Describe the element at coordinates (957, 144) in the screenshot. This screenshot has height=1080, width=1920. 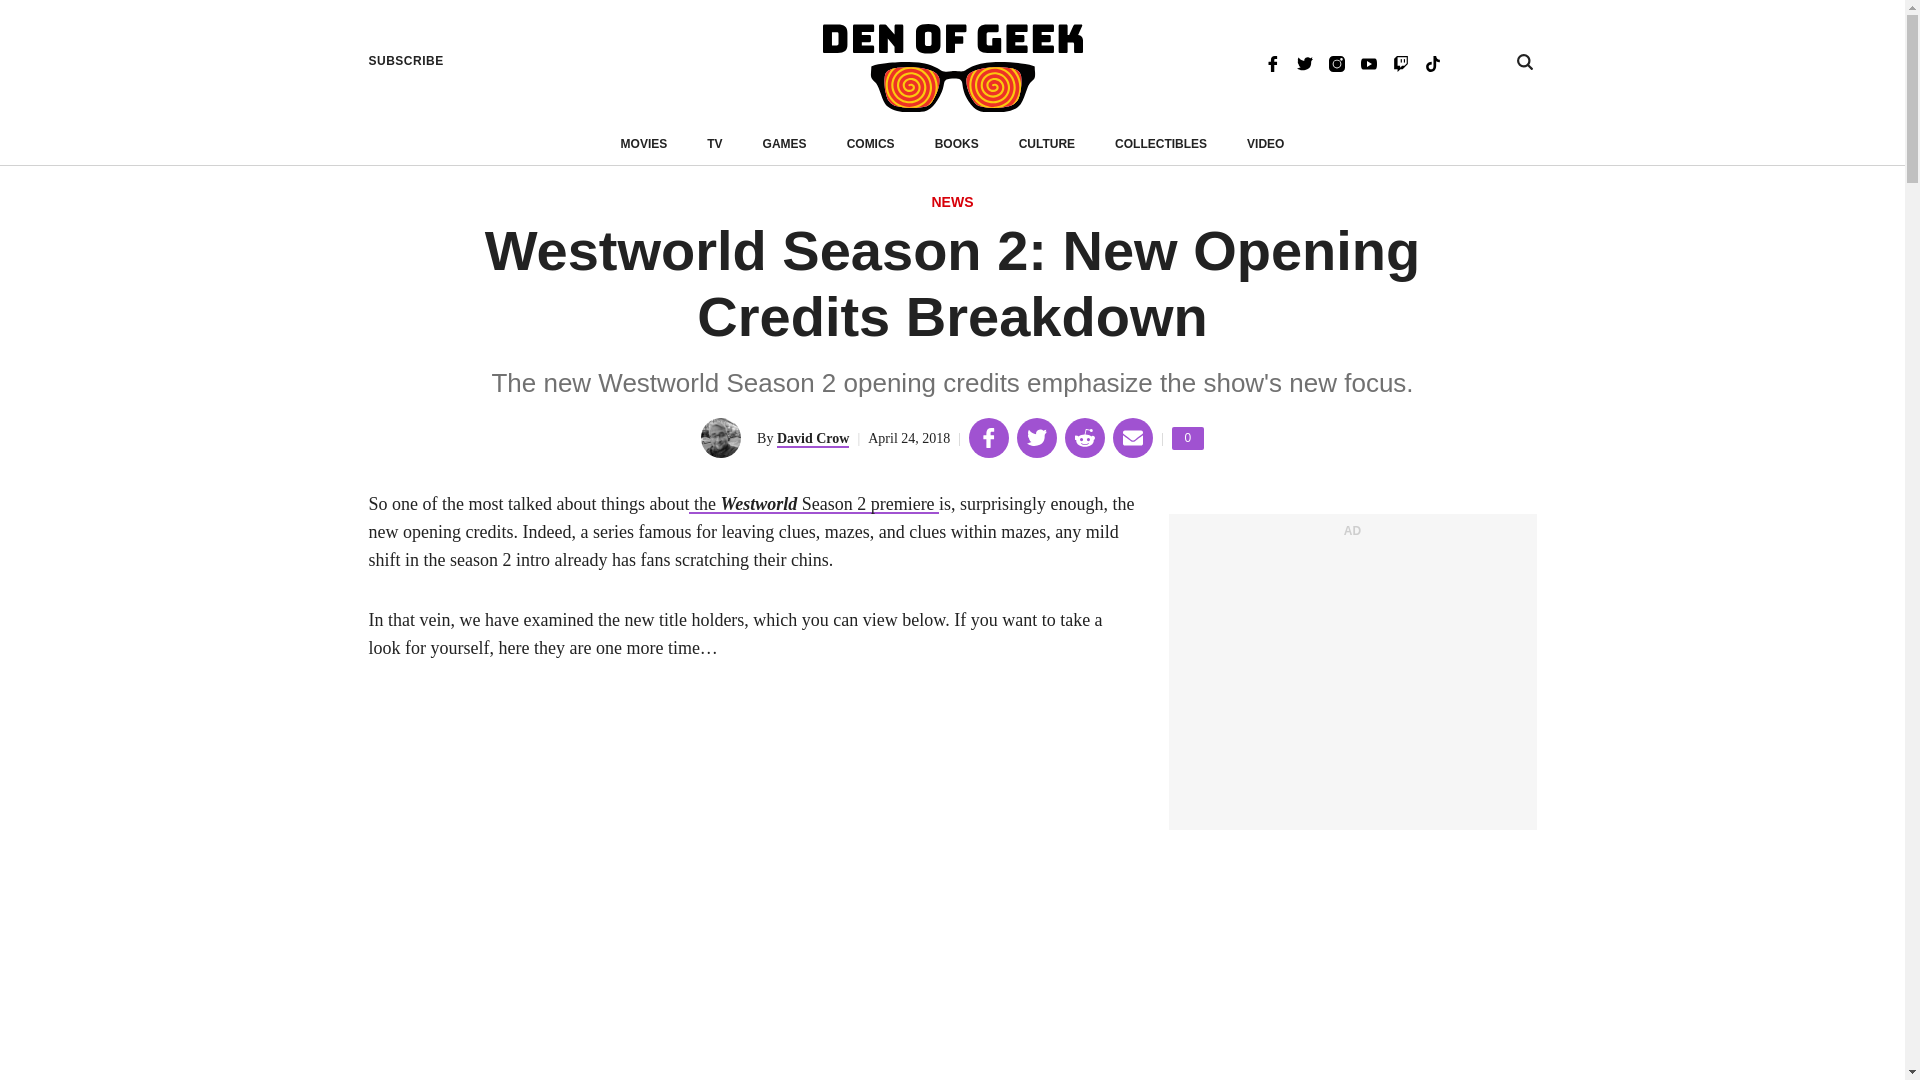
I see `BOOKS` at that location.